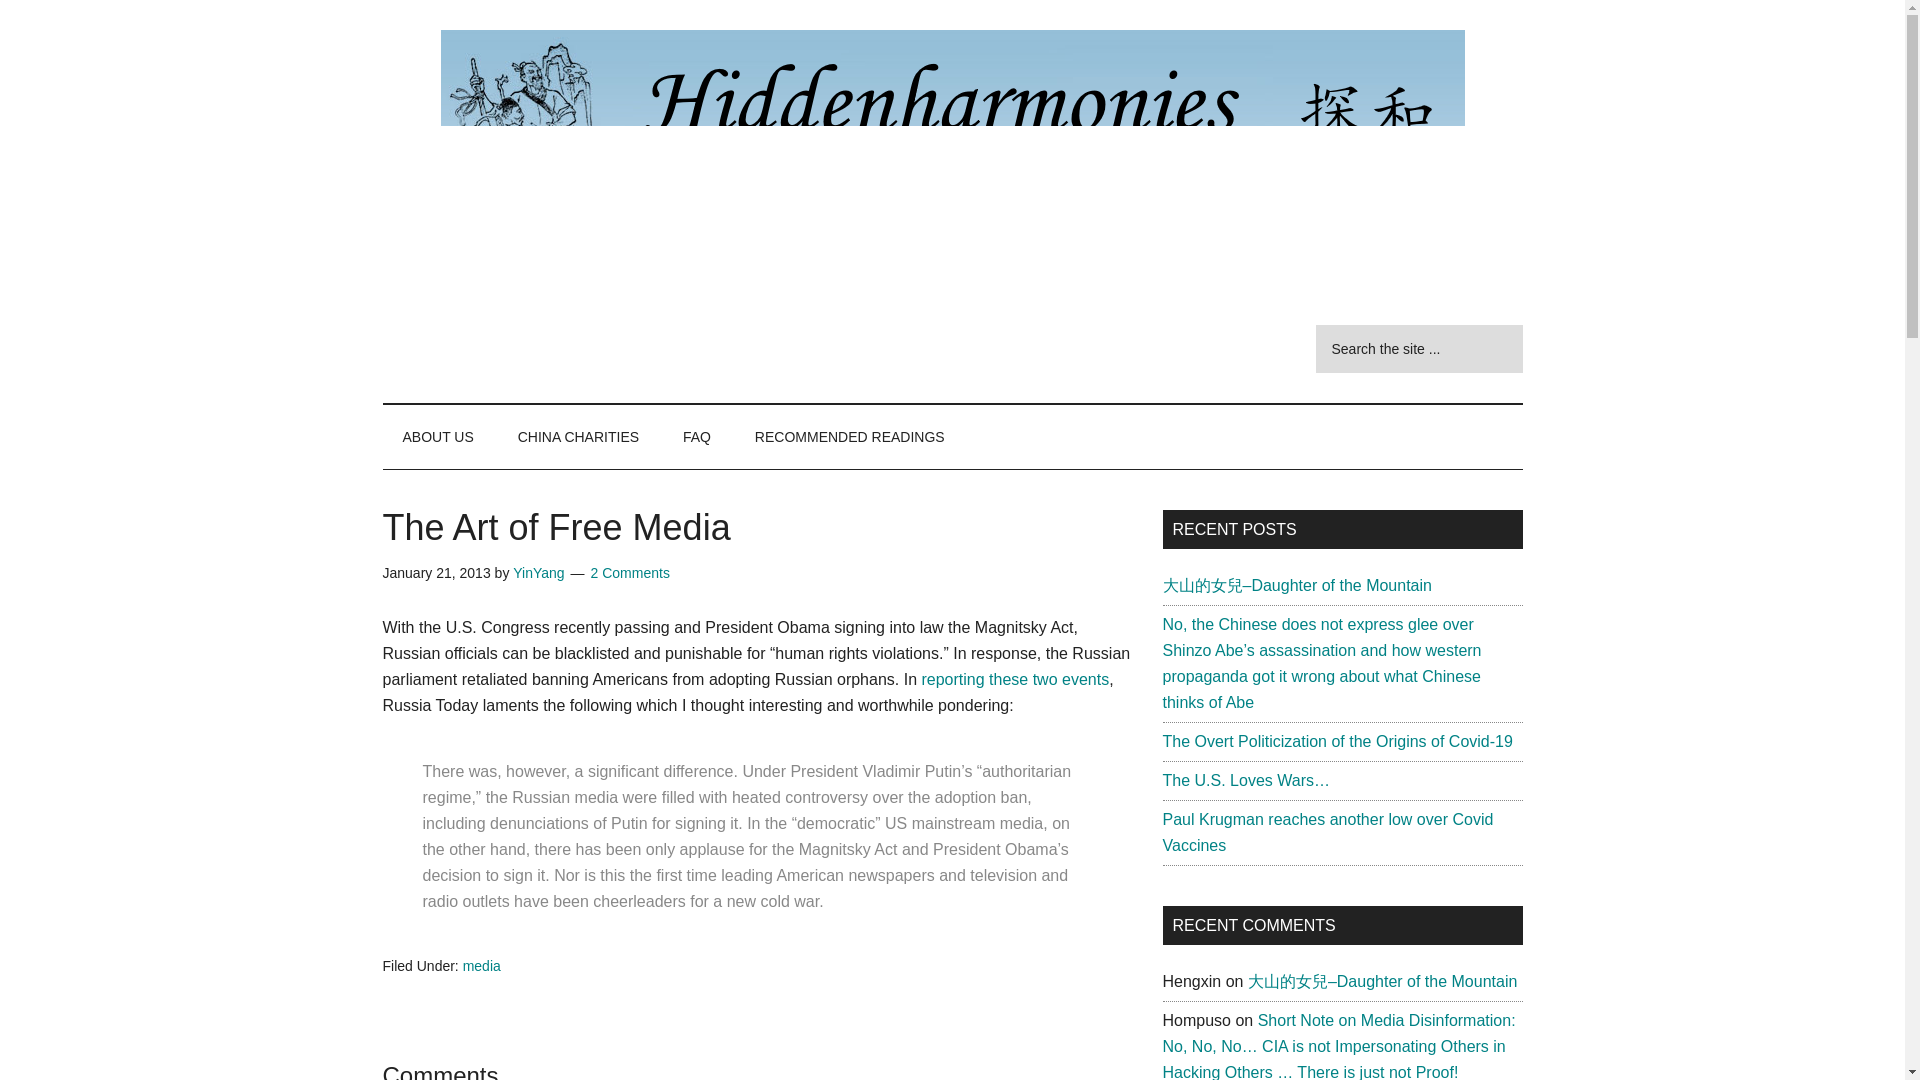 The image size is (1920, 1080). Describe the element at coordinates (850, 436) in the screenshot. I see `RECOMMENDED READINGS` at that location.